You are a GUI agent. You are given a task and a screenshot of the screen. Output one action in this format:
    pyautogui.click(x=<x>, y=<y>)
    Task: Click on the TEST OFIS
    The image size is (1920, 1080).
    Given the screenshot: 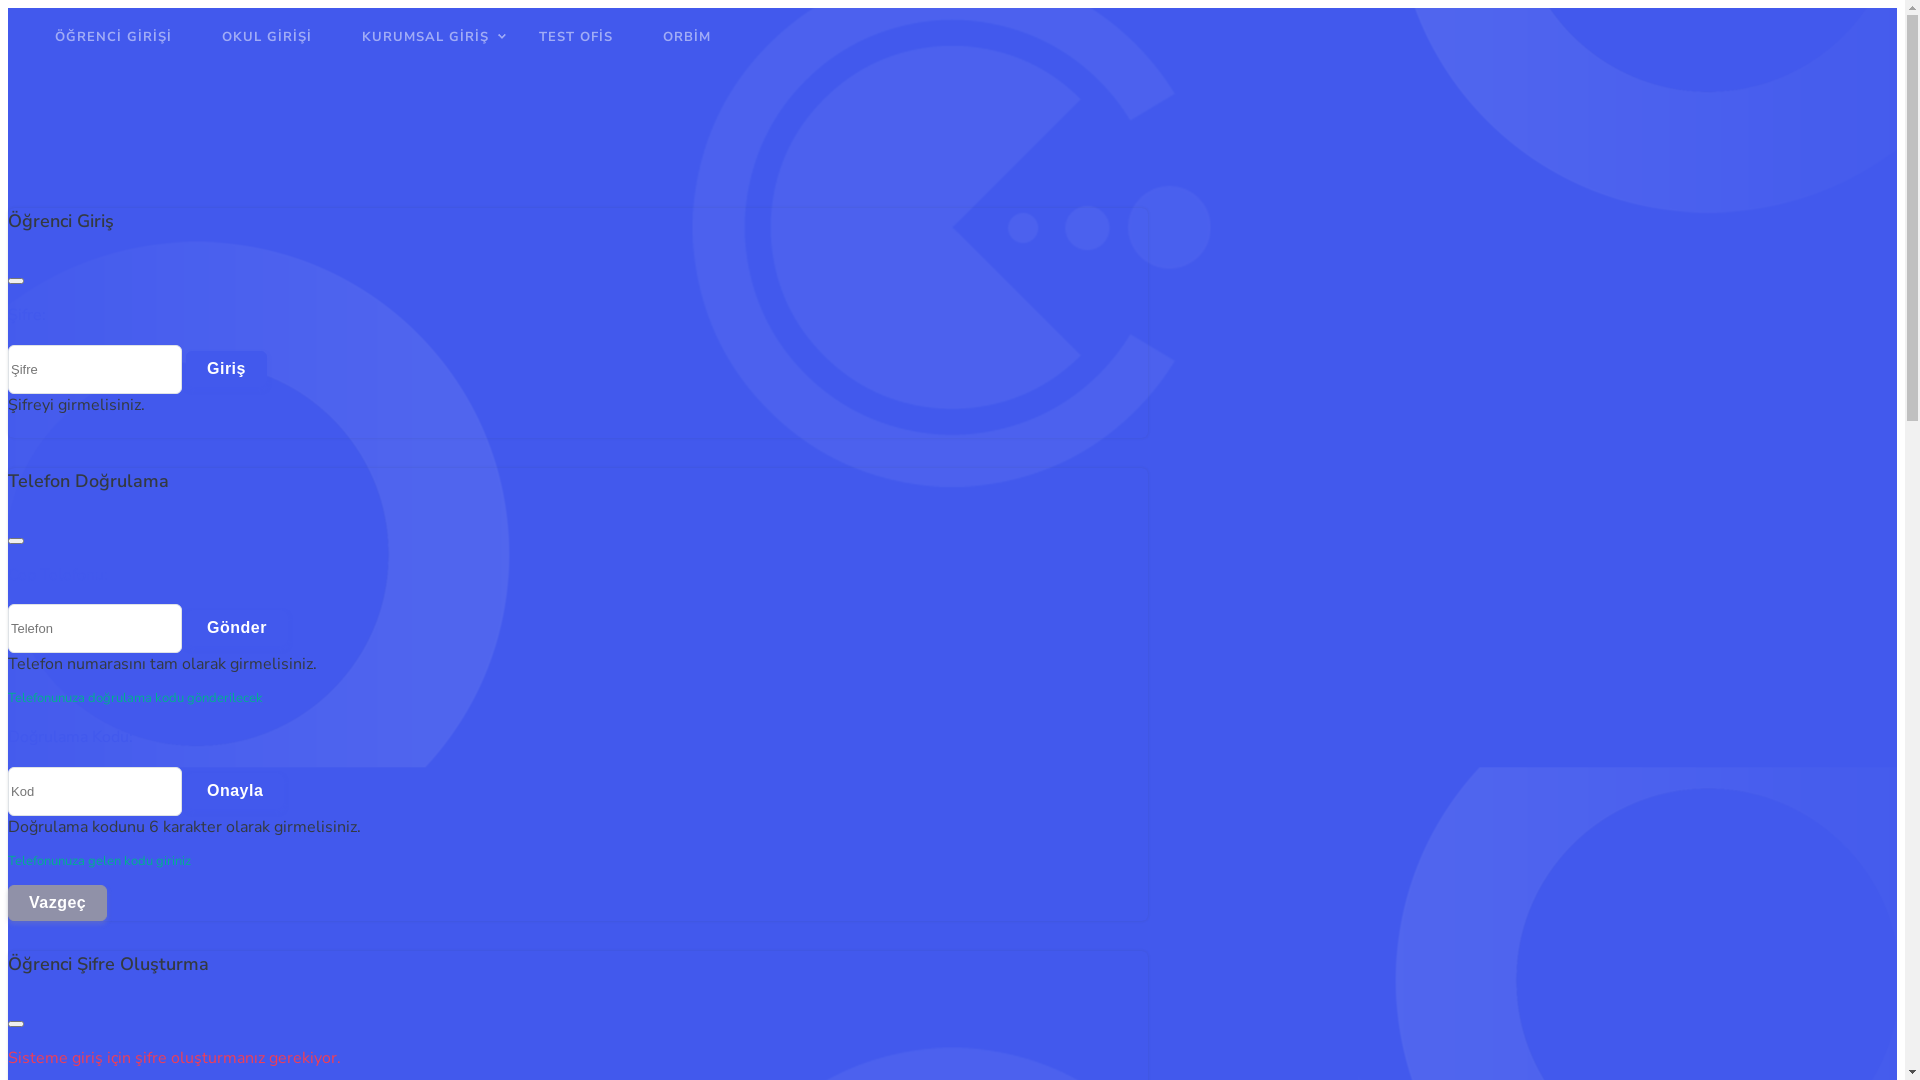 What is the action you would take?
    pyautogui.click(x=576, y=56)
    